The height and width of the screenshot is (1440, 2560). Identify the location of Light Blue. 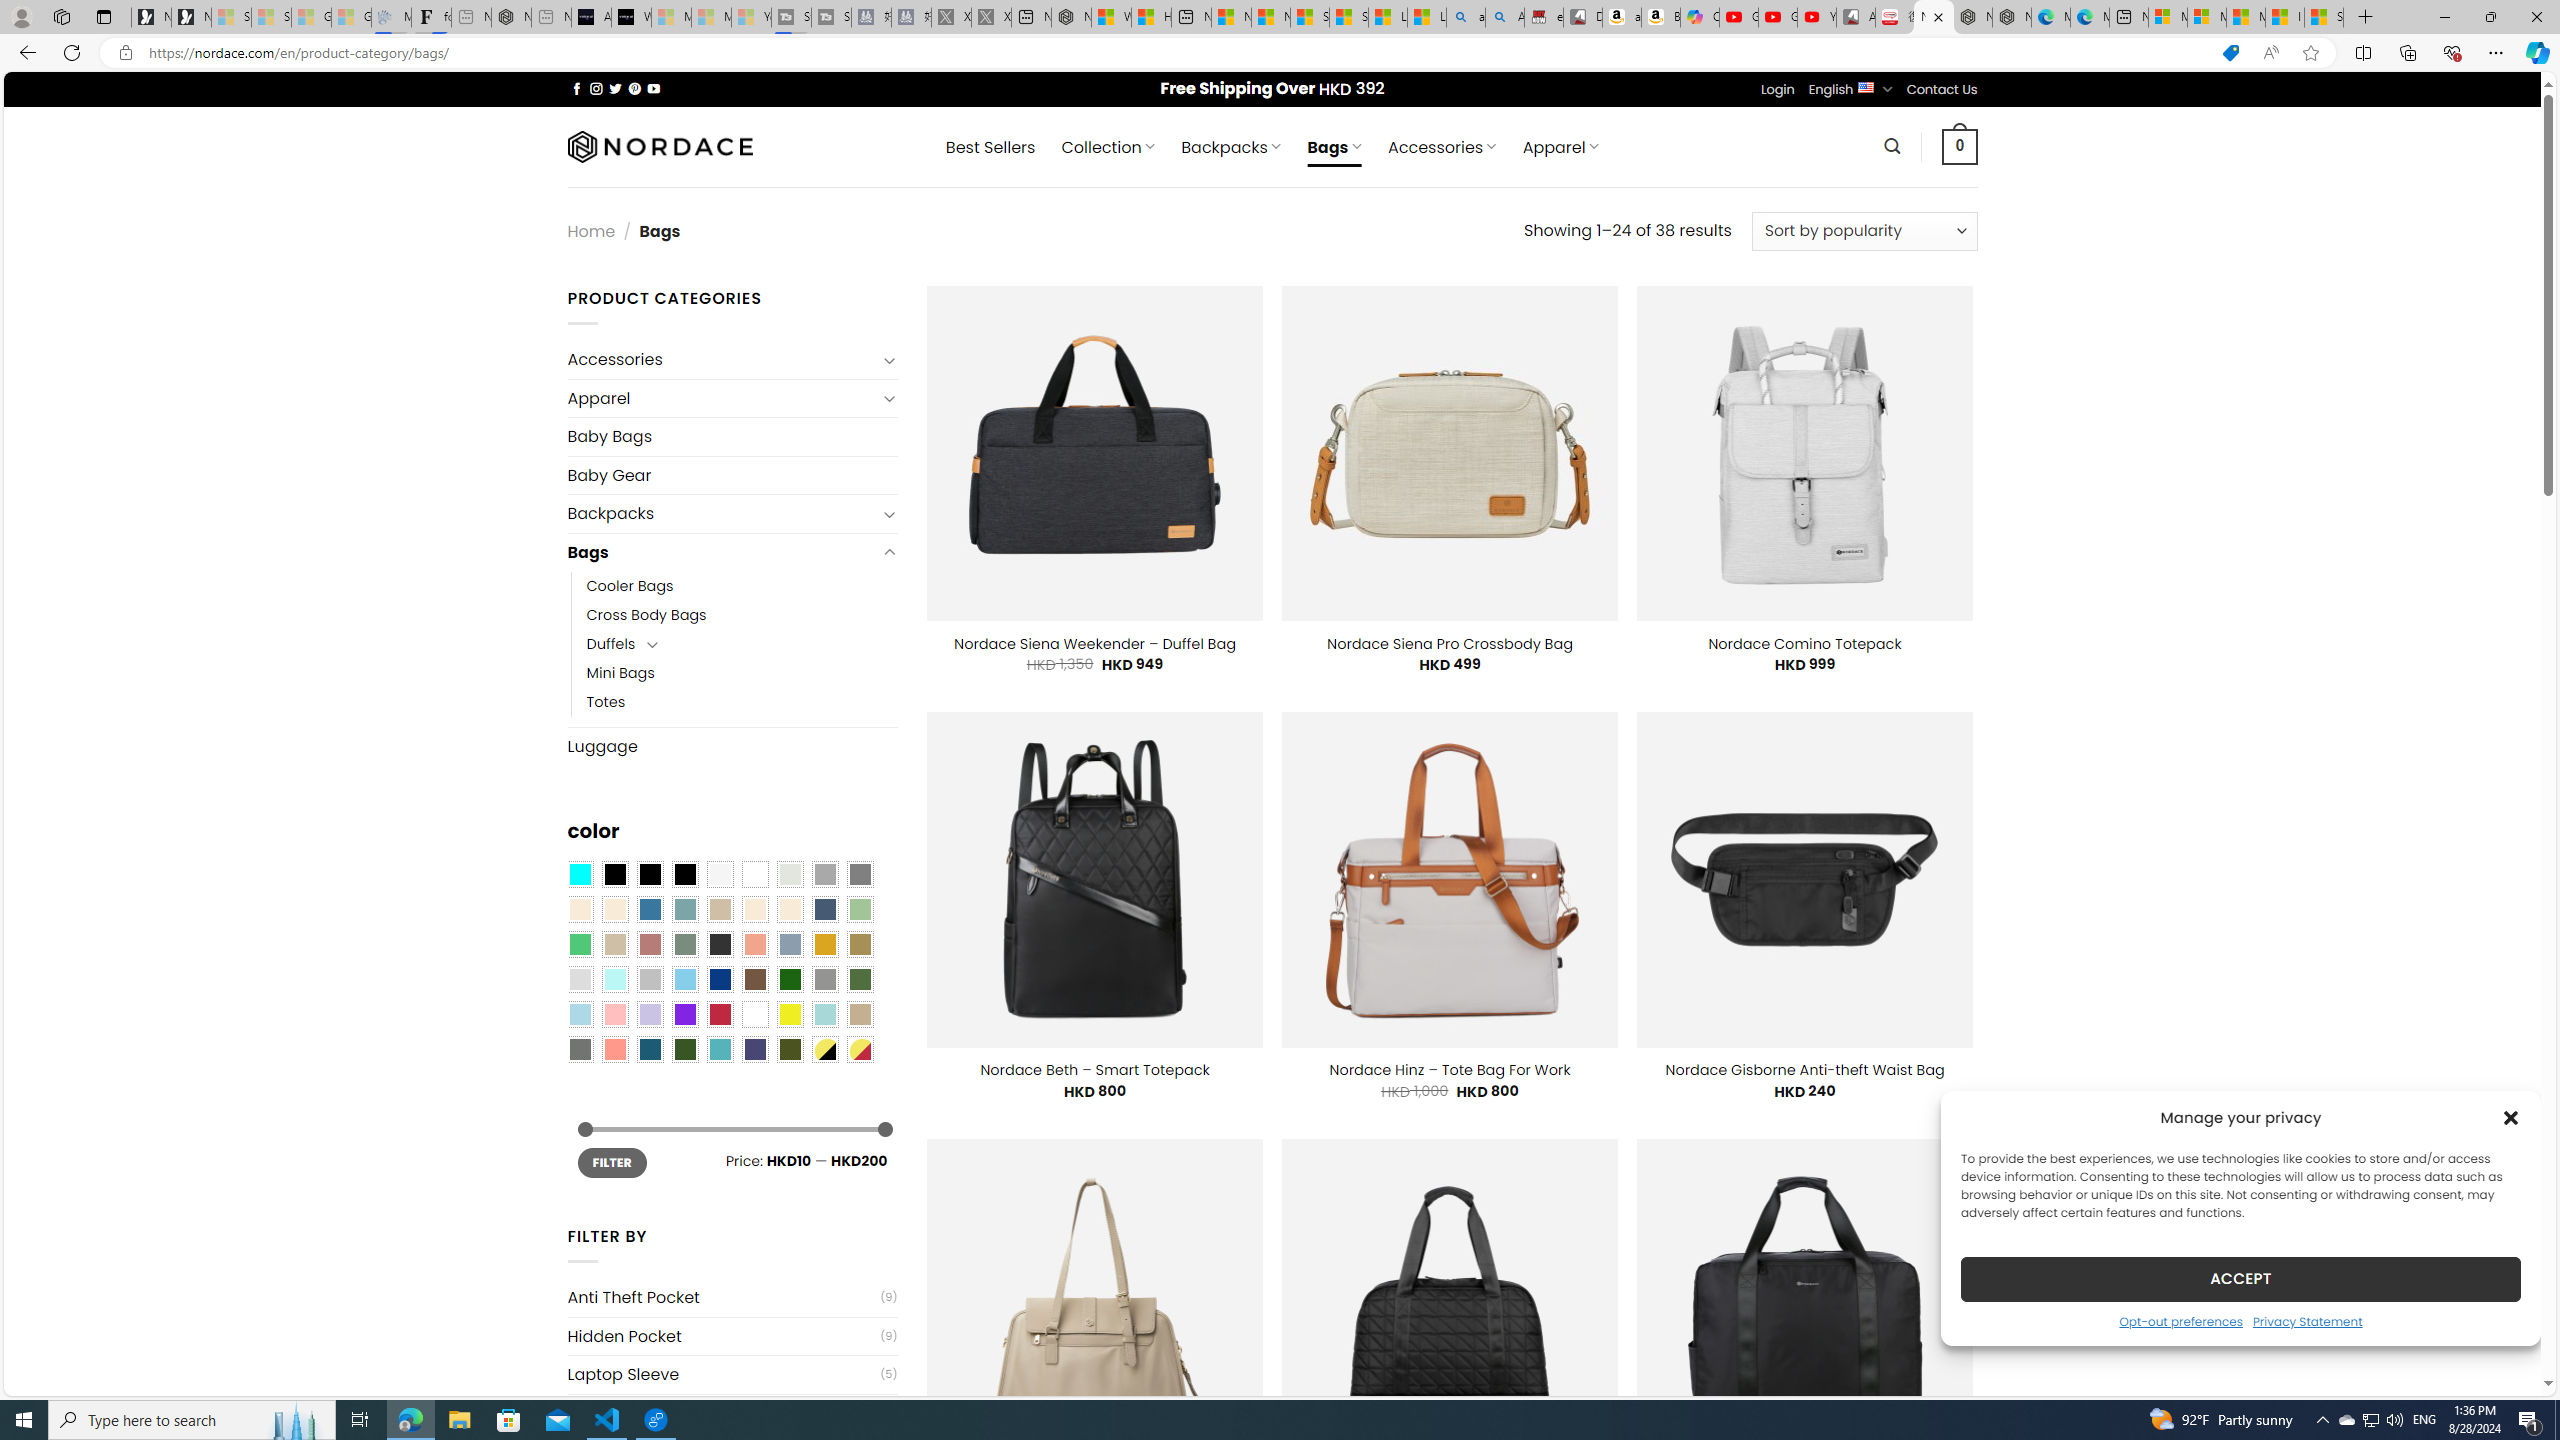
(579, 1015).